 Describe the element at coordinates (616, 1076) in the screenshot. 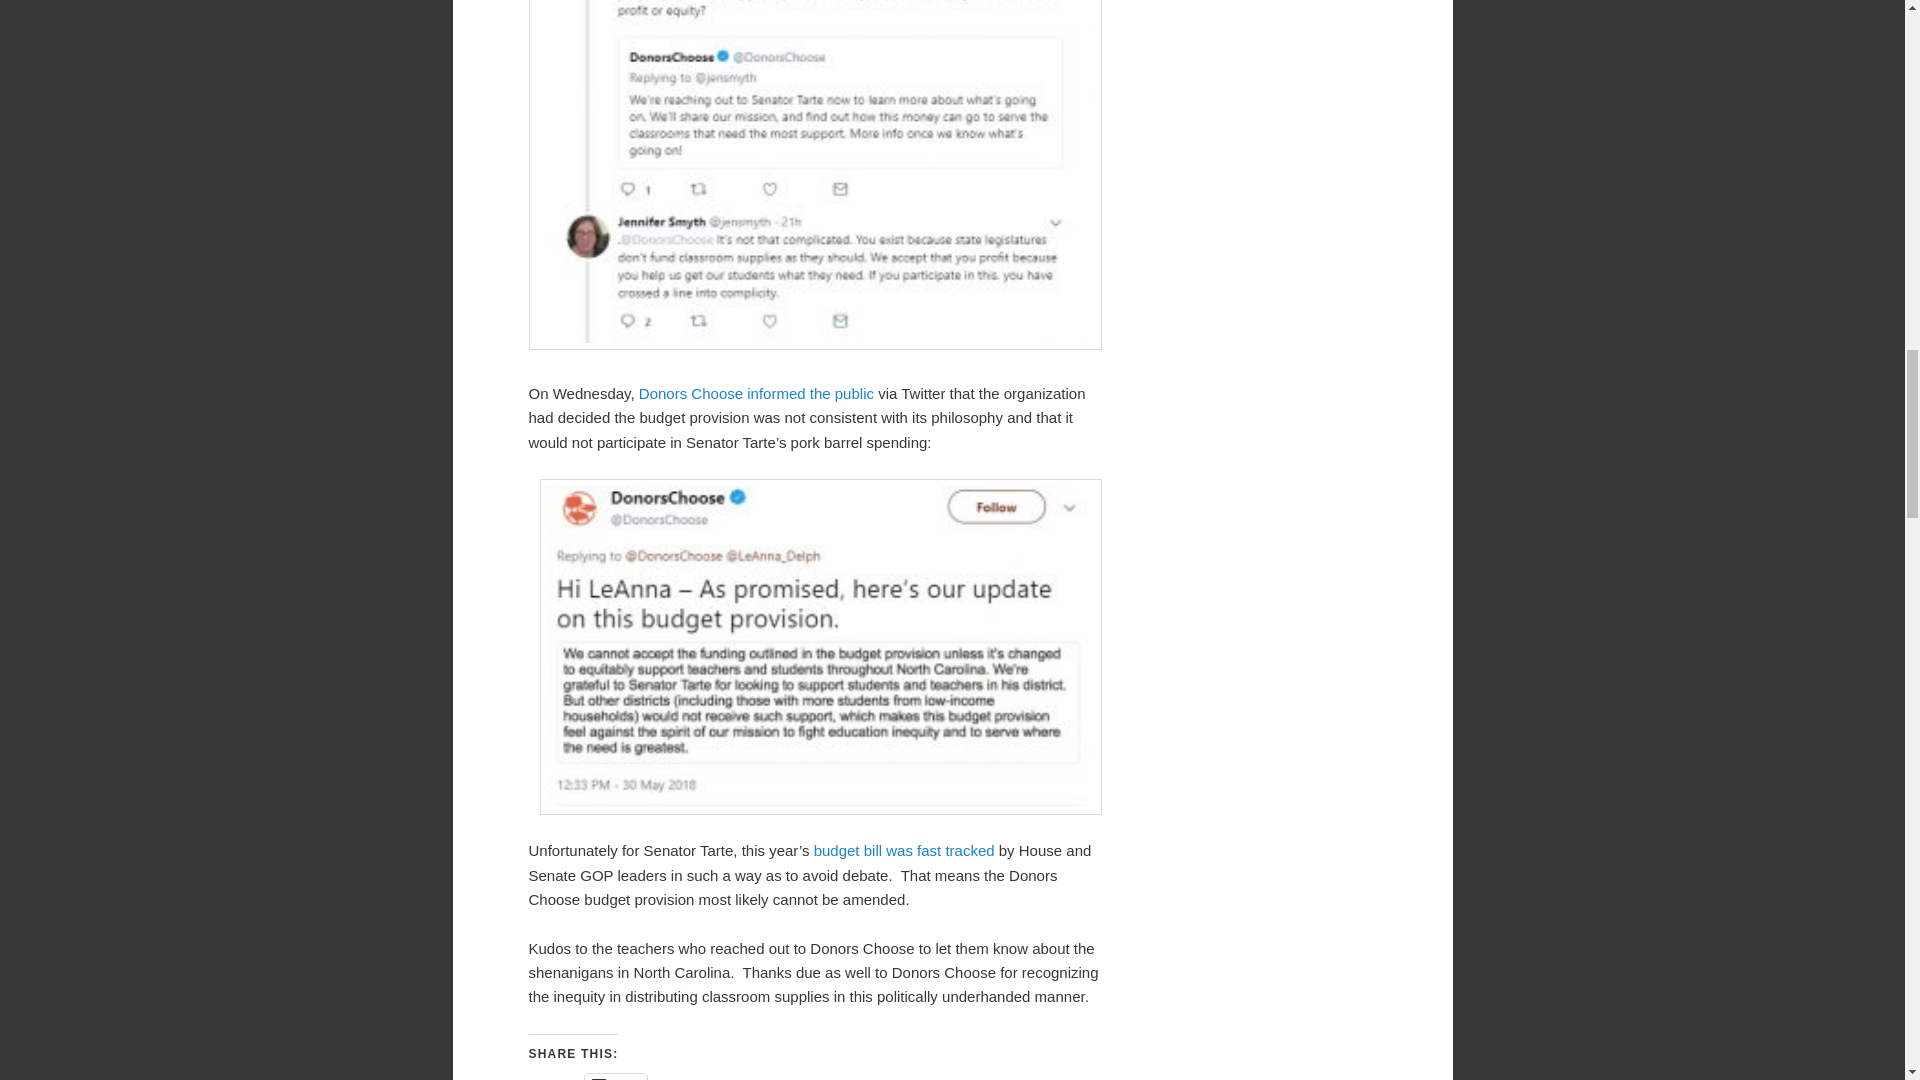

I see `Click to email a link to a friend` at that location.